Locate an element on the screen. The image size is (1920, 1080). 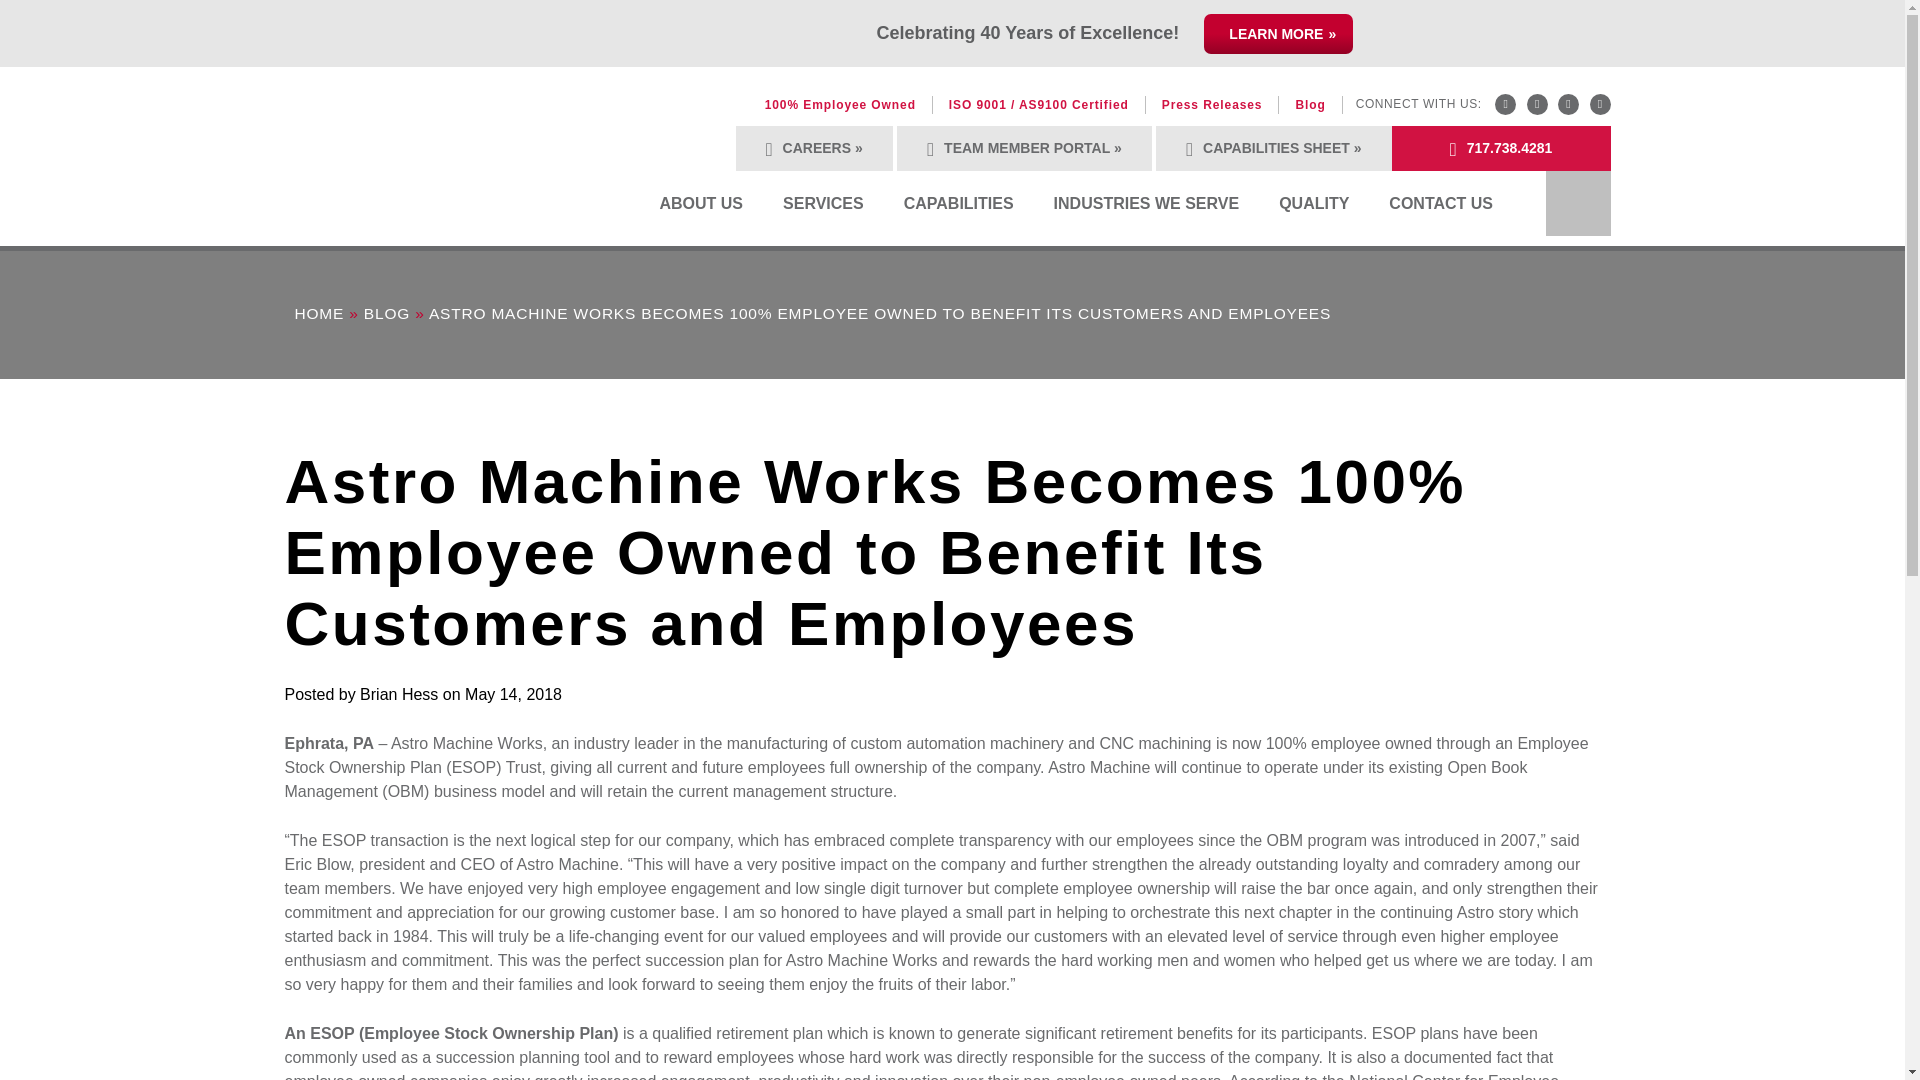
Press Releases is located at coordinates (1212, 105).